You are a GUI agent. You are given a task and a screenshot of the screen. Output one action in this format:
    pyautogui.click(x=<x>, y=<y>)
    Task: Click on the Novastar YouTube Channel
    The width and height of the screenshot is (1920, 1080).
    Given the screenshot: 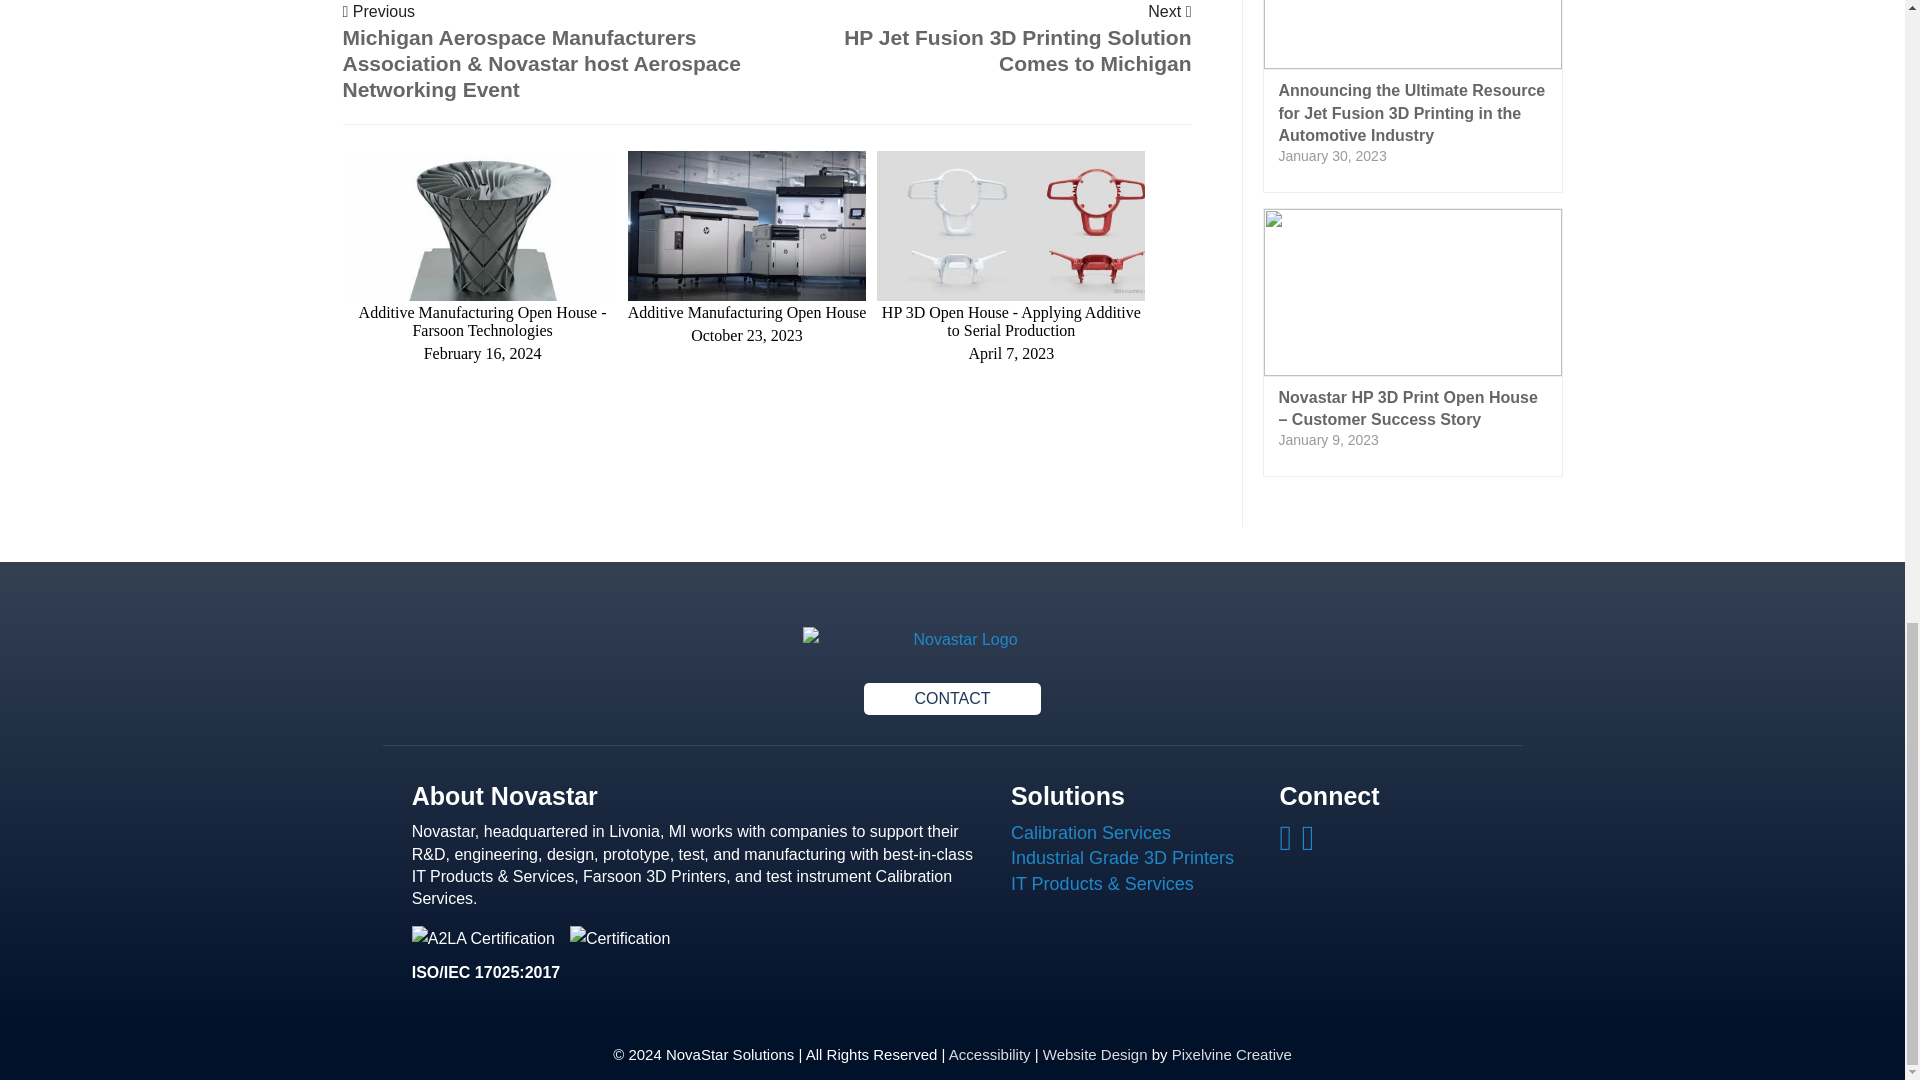 What is the action you would take?
    pyautogui.click(x=1310, y=844)
    